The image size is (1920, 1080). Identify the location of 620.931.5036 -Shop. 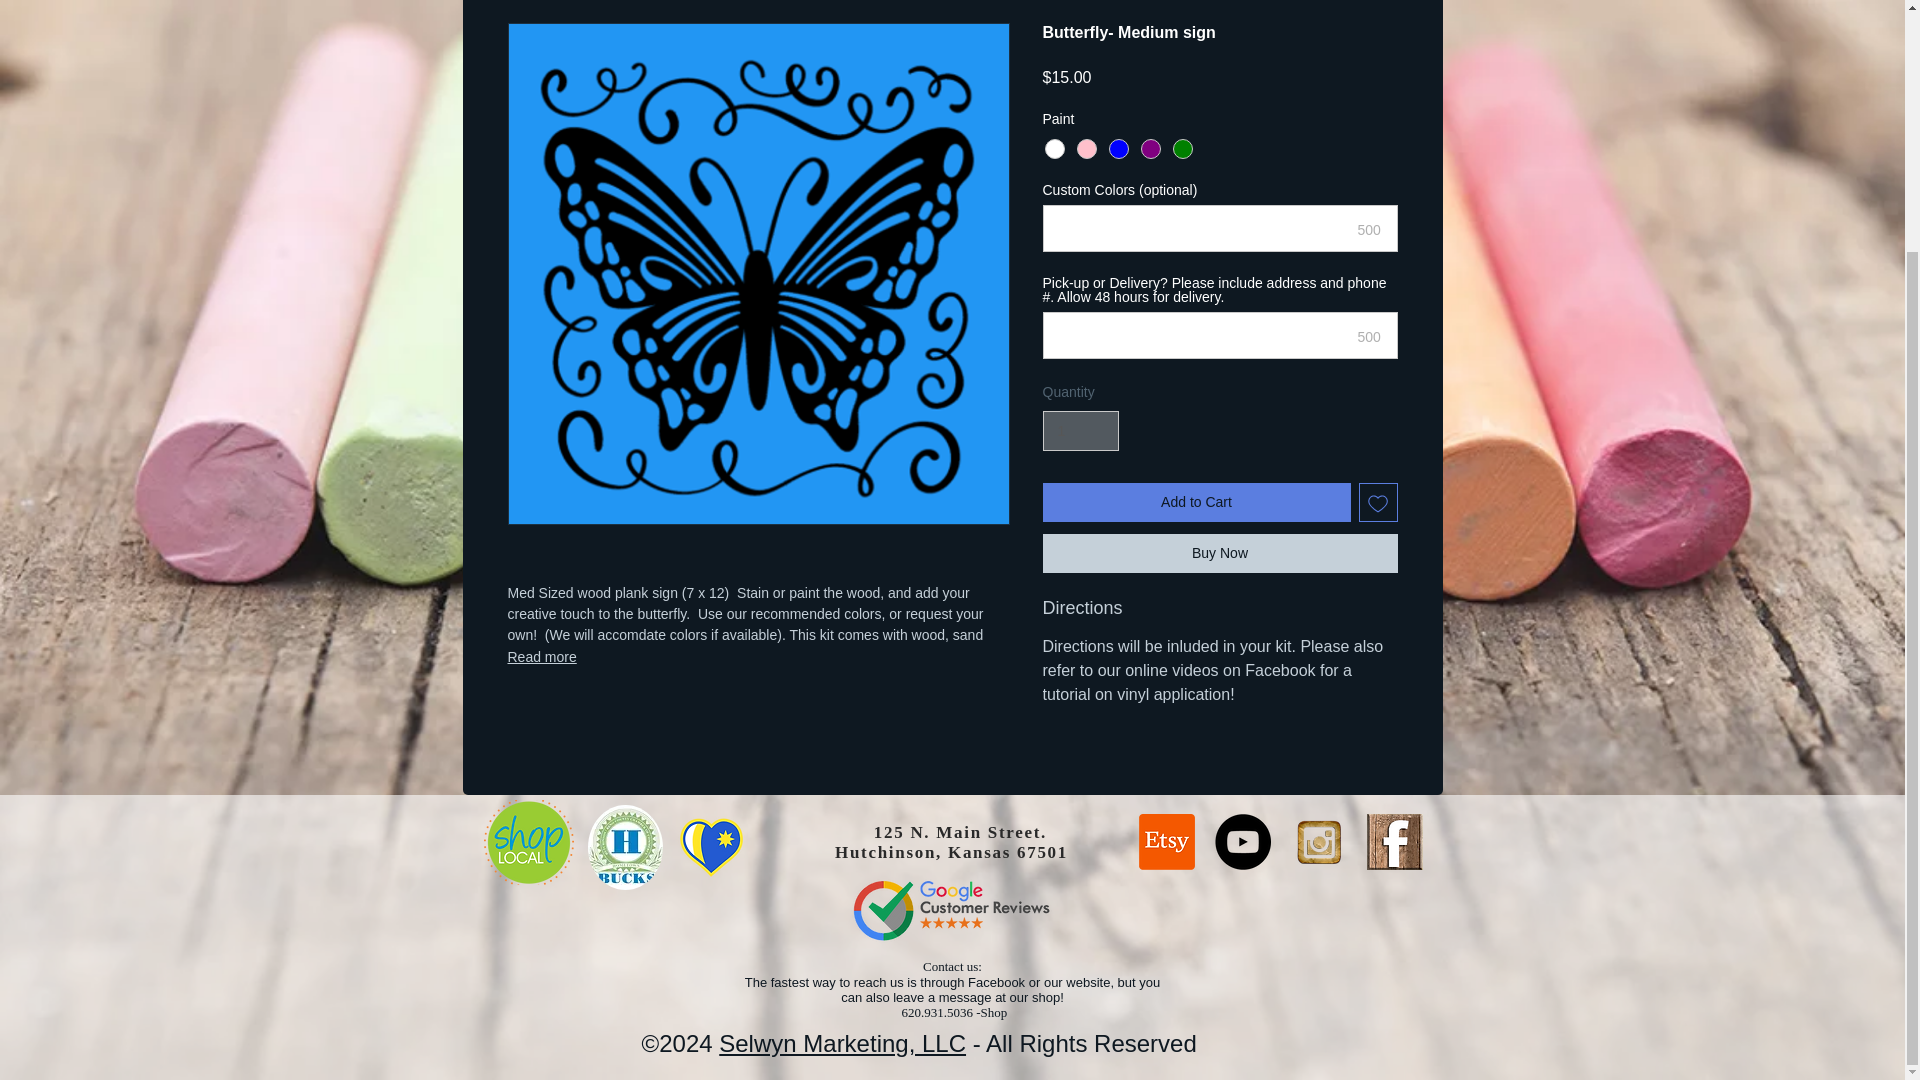
(953, 1012).